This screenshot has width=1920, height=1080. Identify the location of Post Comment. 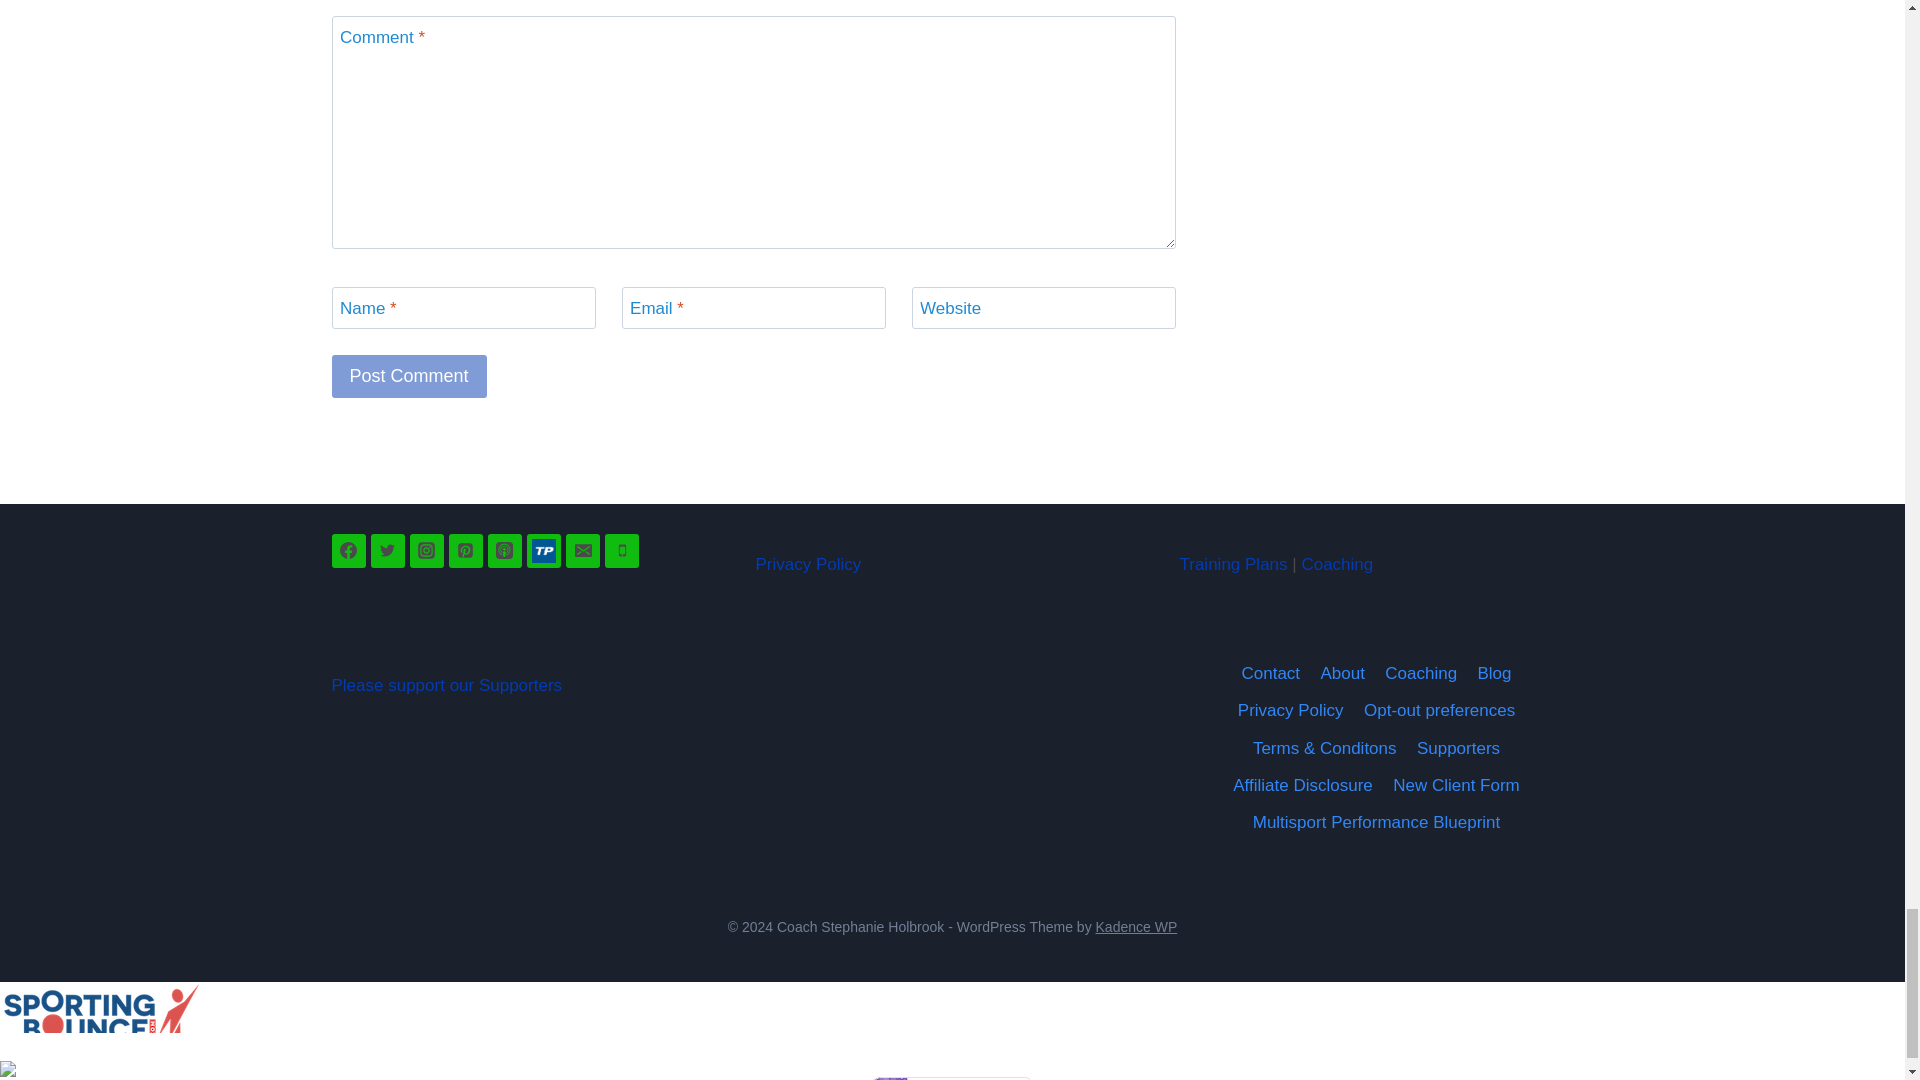
(410, 376).